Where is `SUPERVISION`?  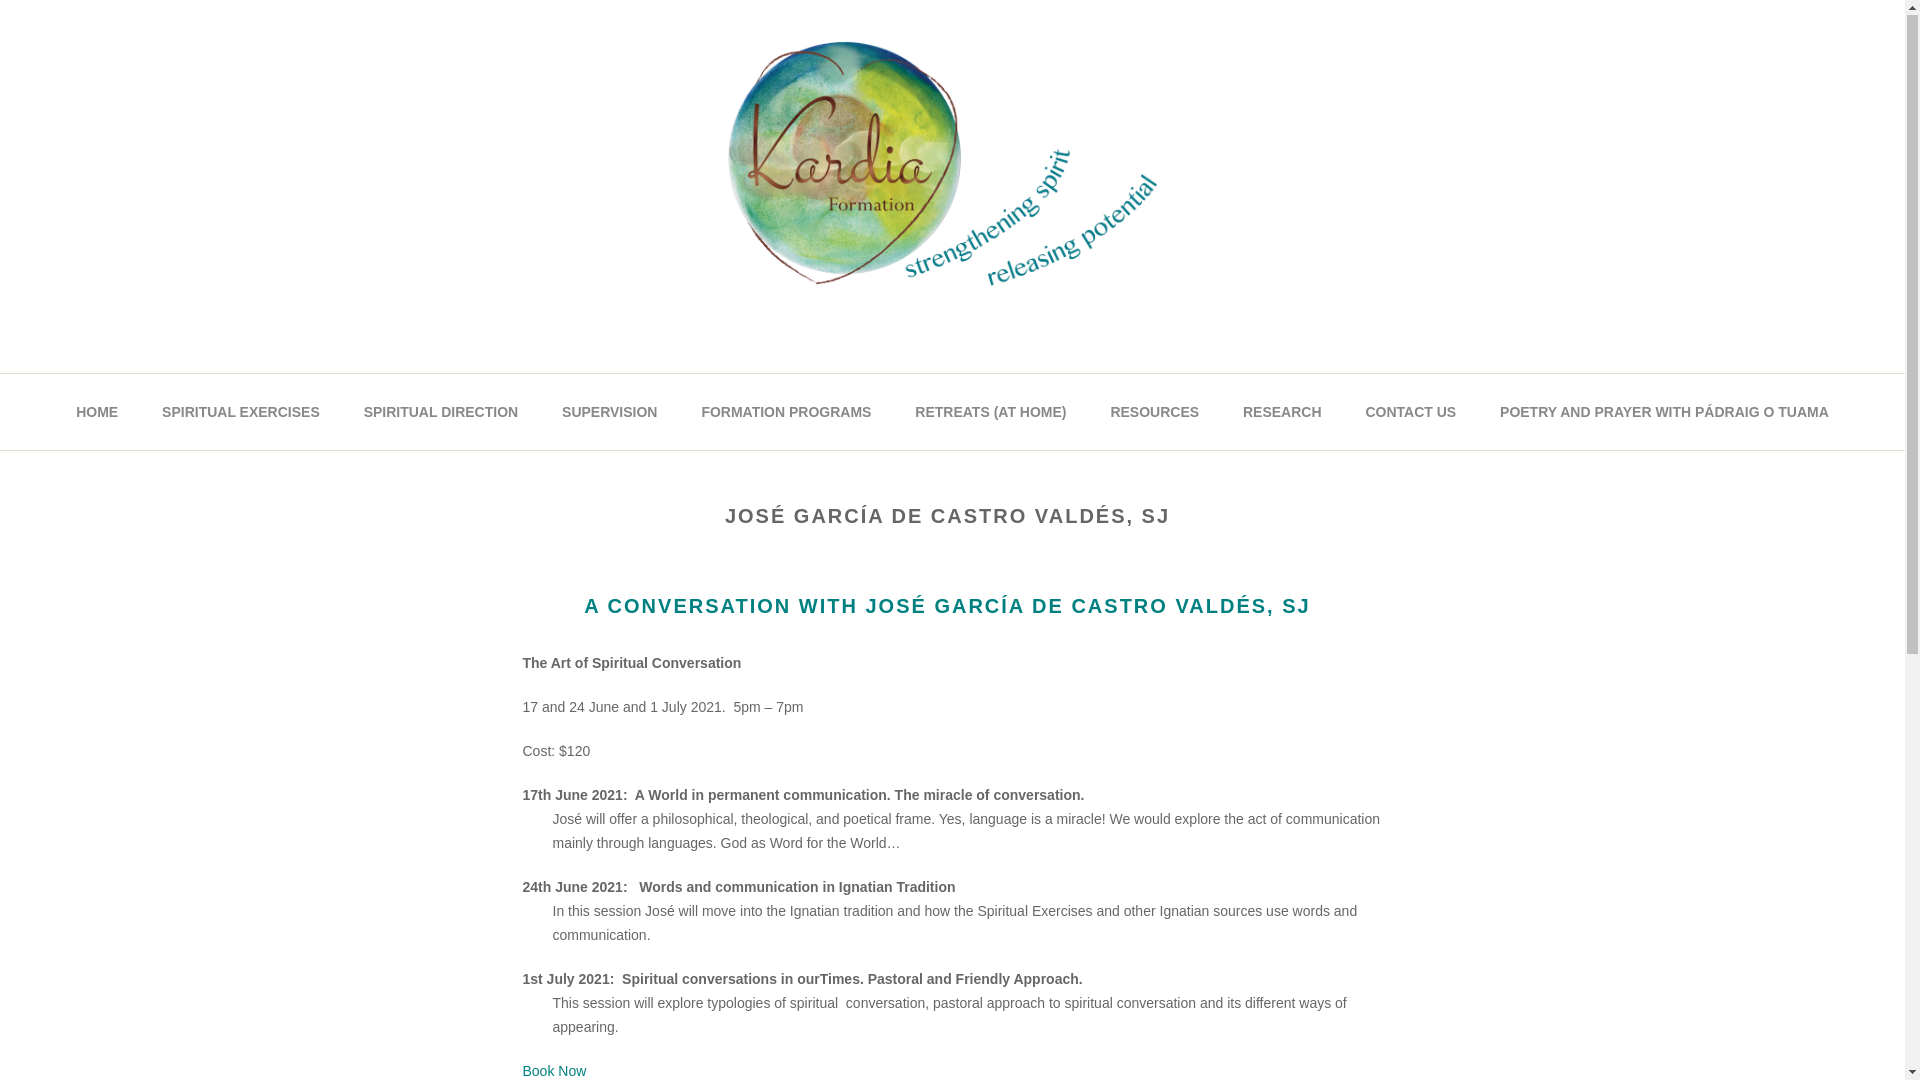 SUPERVISION is located at coordinates (610, 413).